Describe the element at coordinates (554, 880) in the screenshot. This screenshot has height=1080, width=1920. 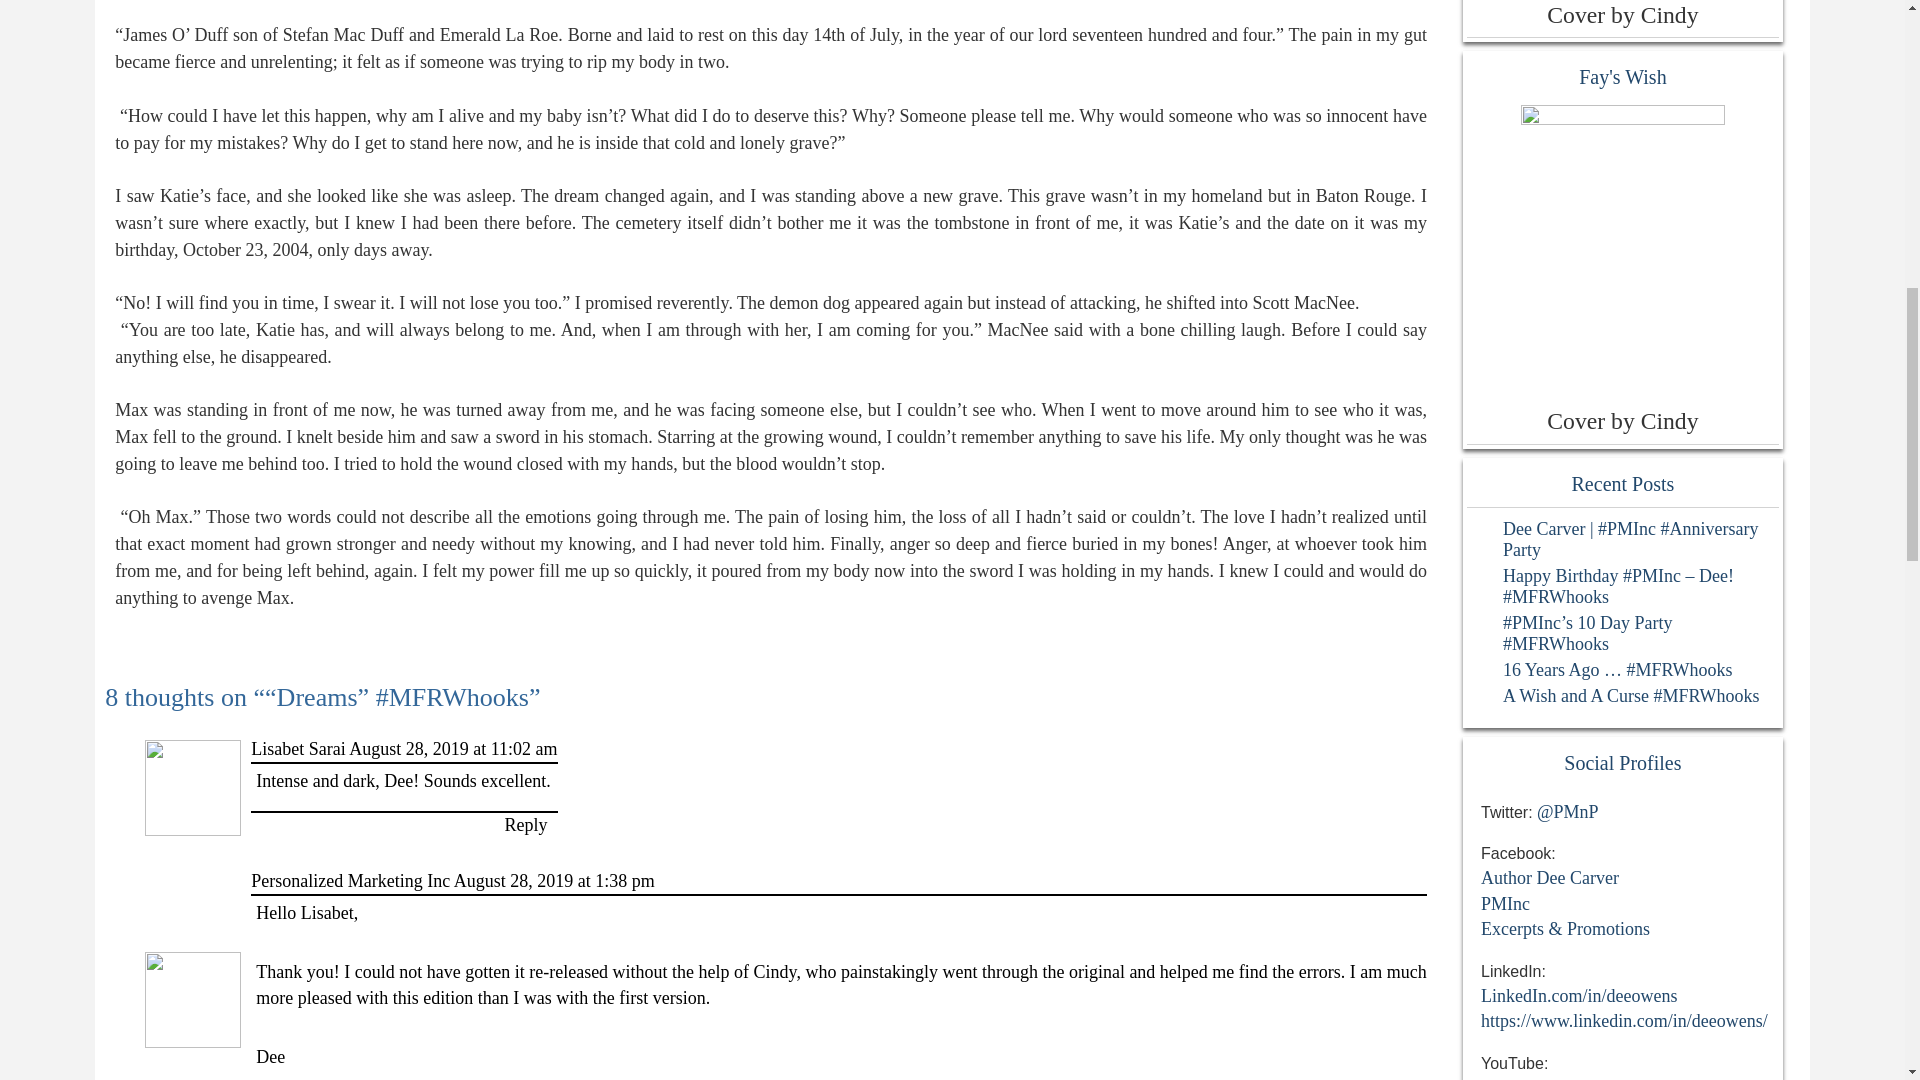
I see `August 28, 2019 at 1:38 pm` at that location.